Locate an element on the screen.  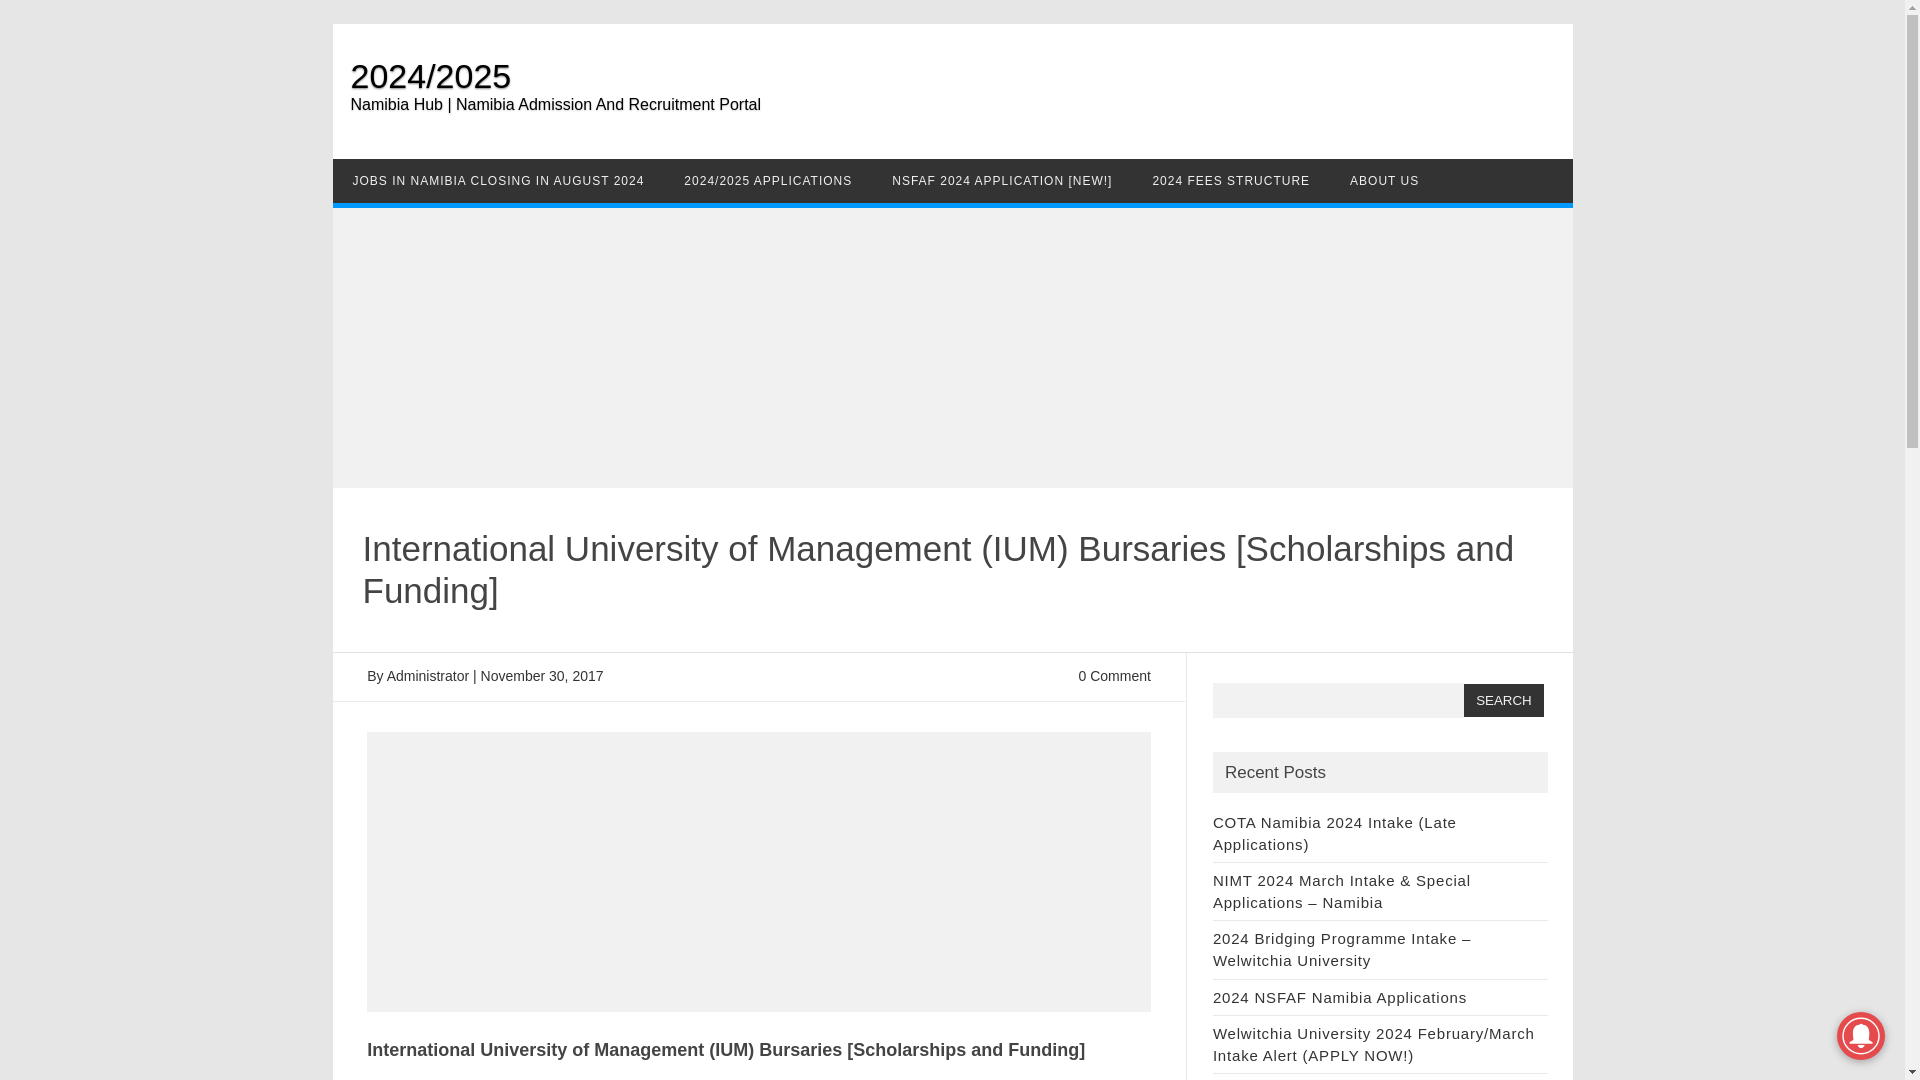
2024 FEES STRUCTURE is located at coordinates (1231, 180).